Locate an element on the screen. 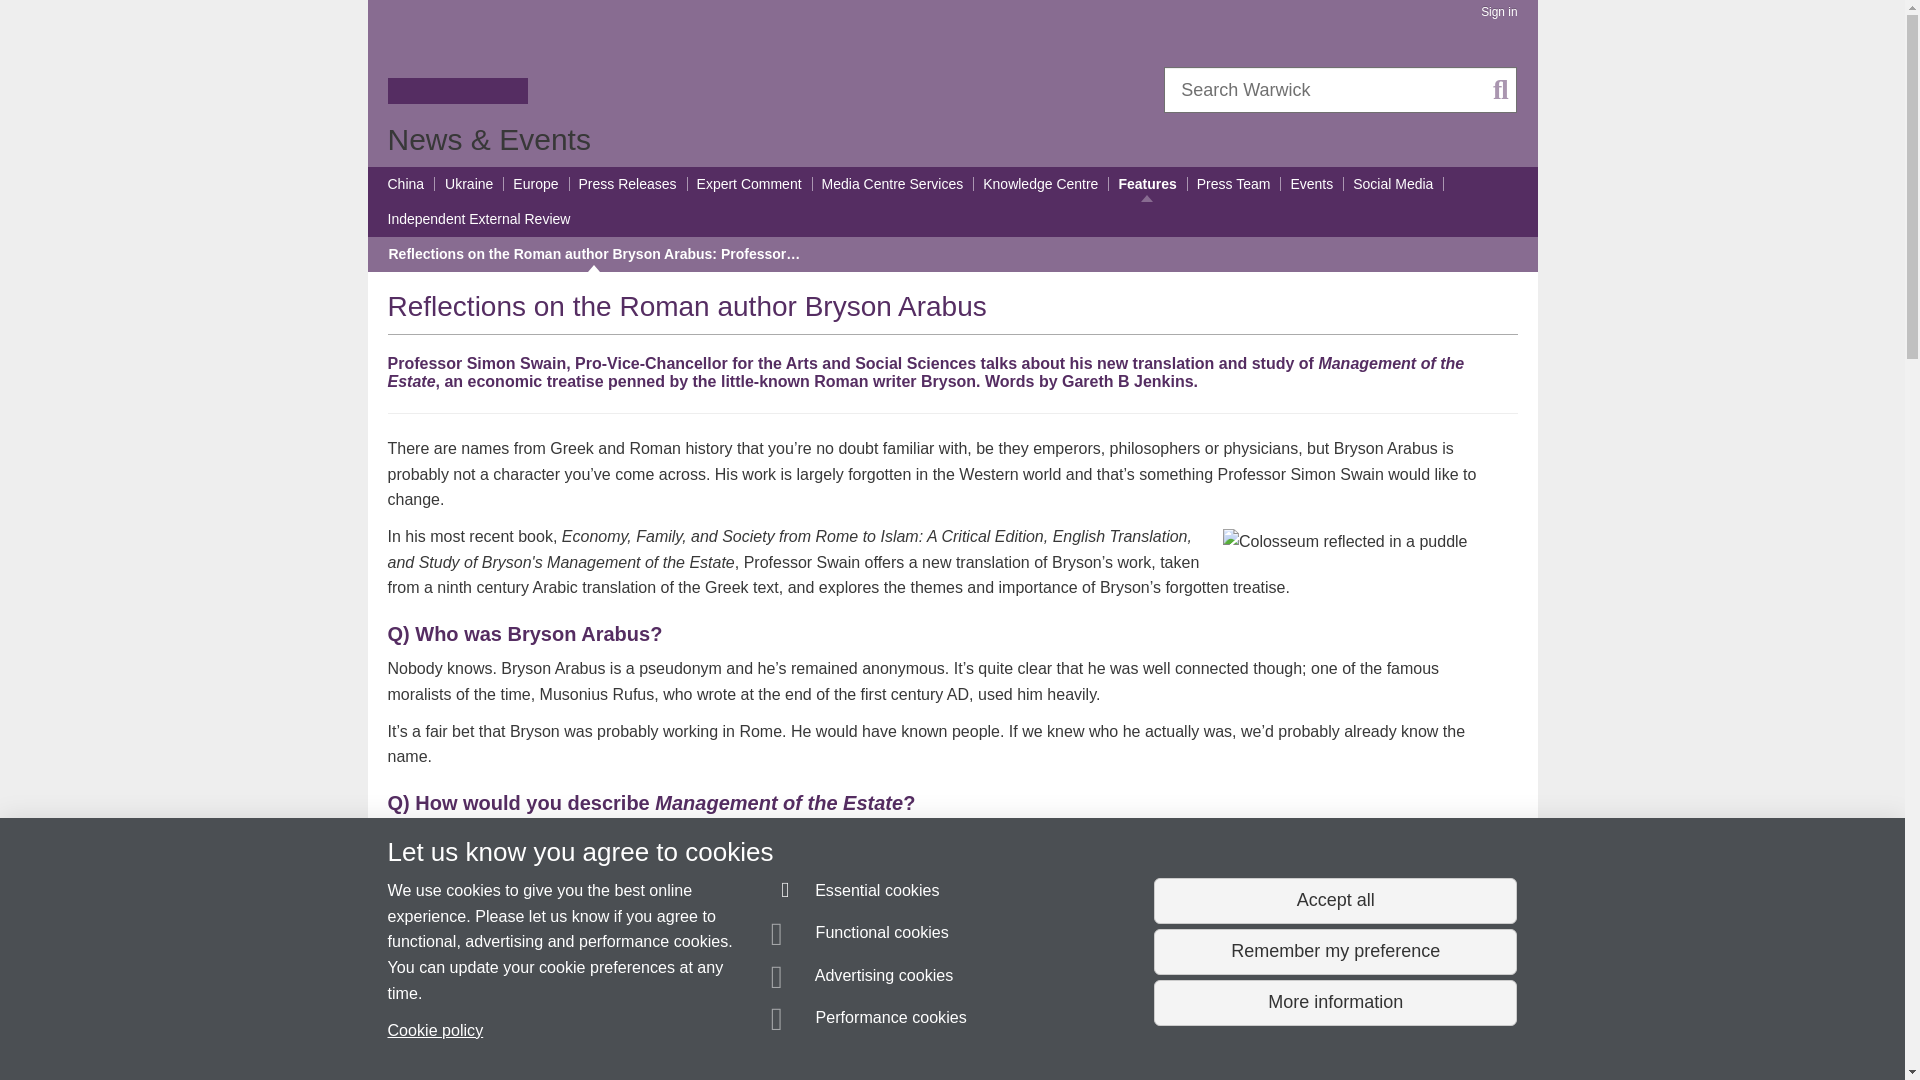  Knowledge Centre is located at coordinates (1040, 184).